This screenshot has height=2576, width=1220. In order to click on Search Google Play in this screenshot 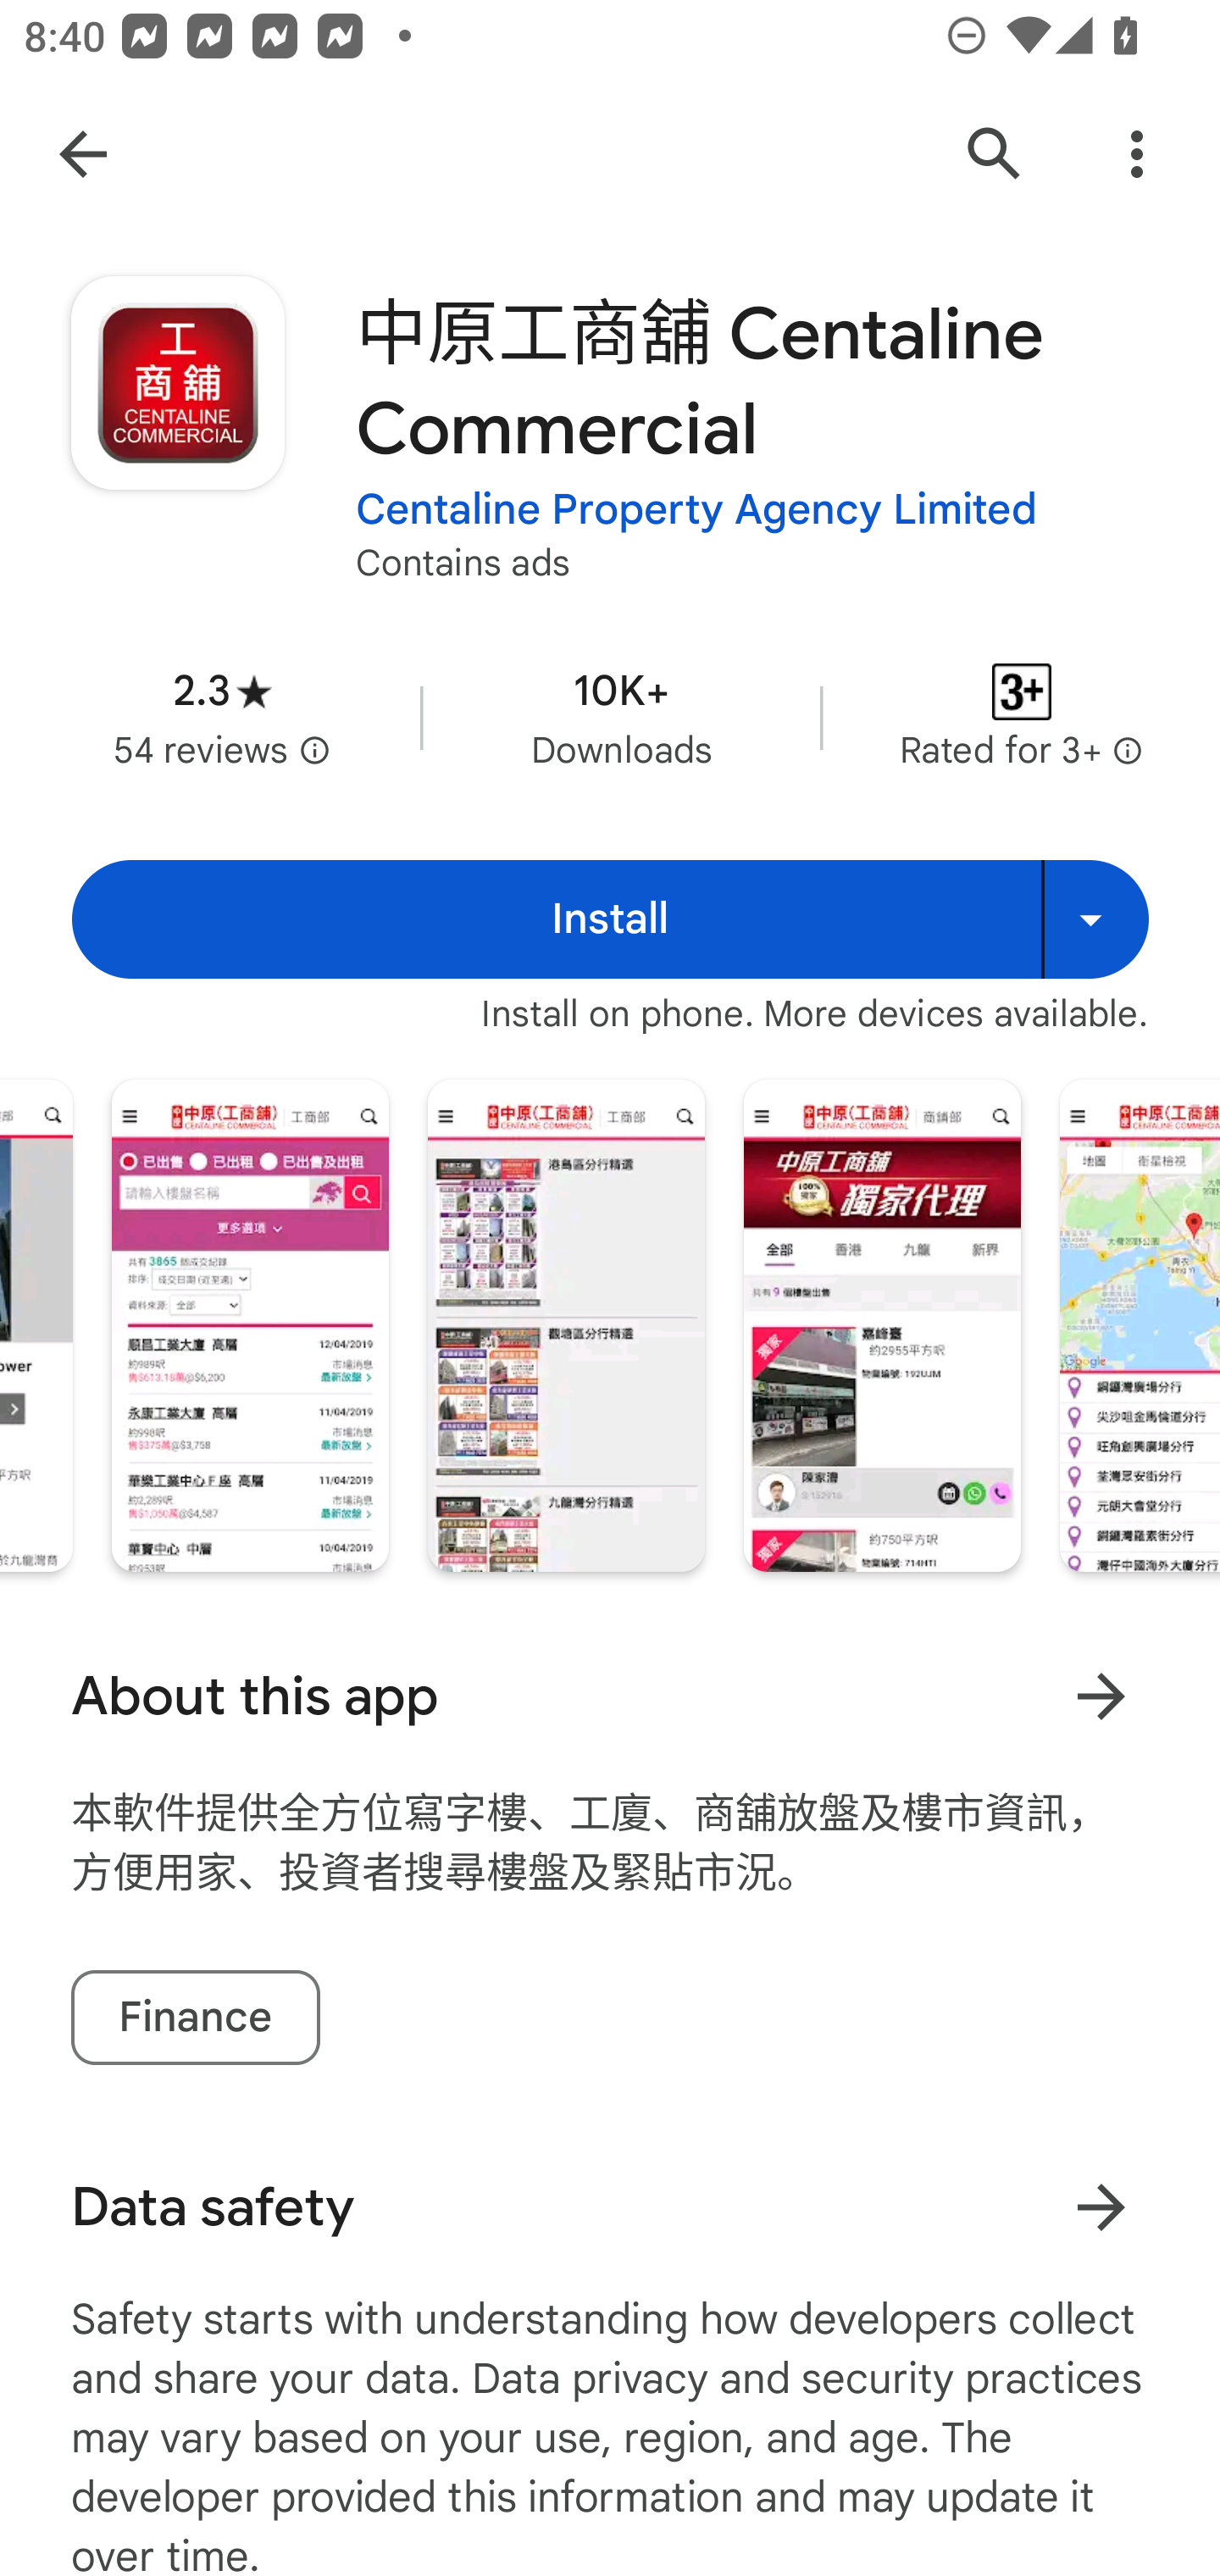, I will do `click(995, 154)`.